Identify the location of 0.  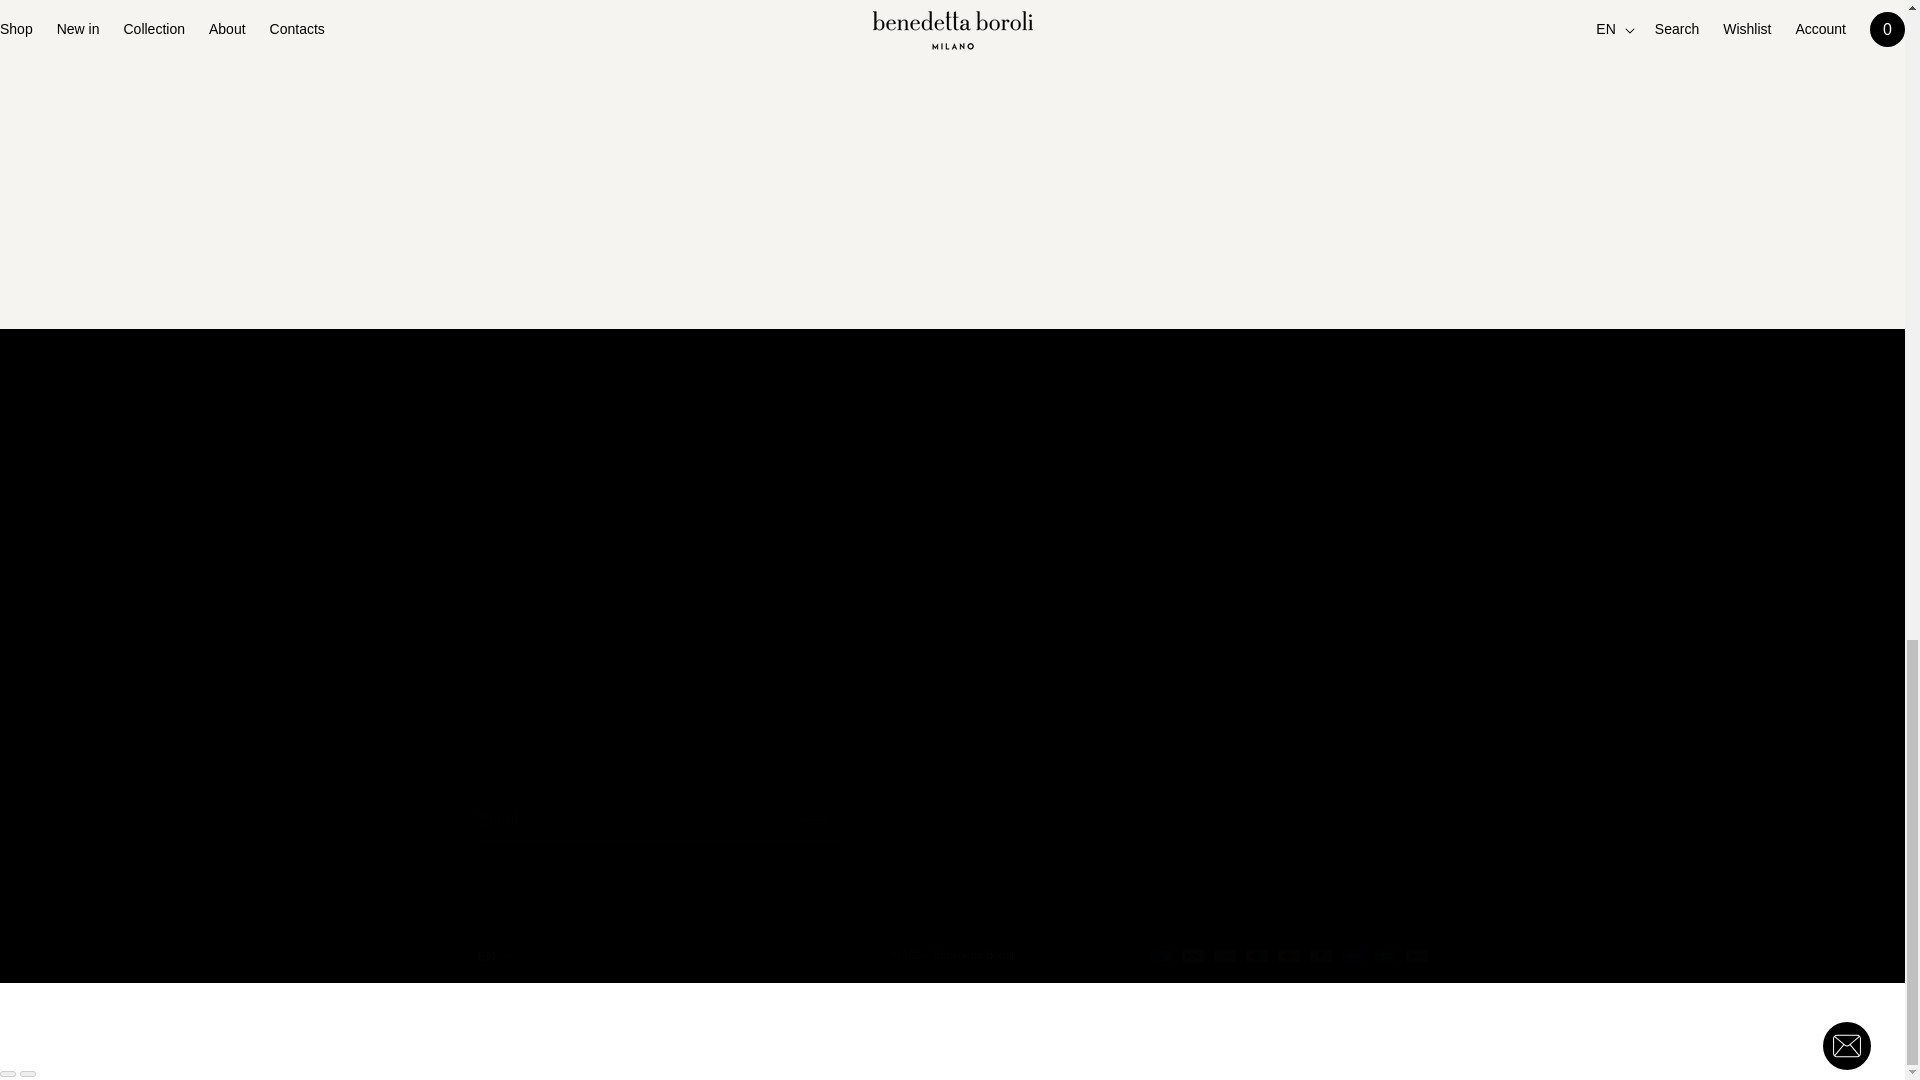
(1168, 184).